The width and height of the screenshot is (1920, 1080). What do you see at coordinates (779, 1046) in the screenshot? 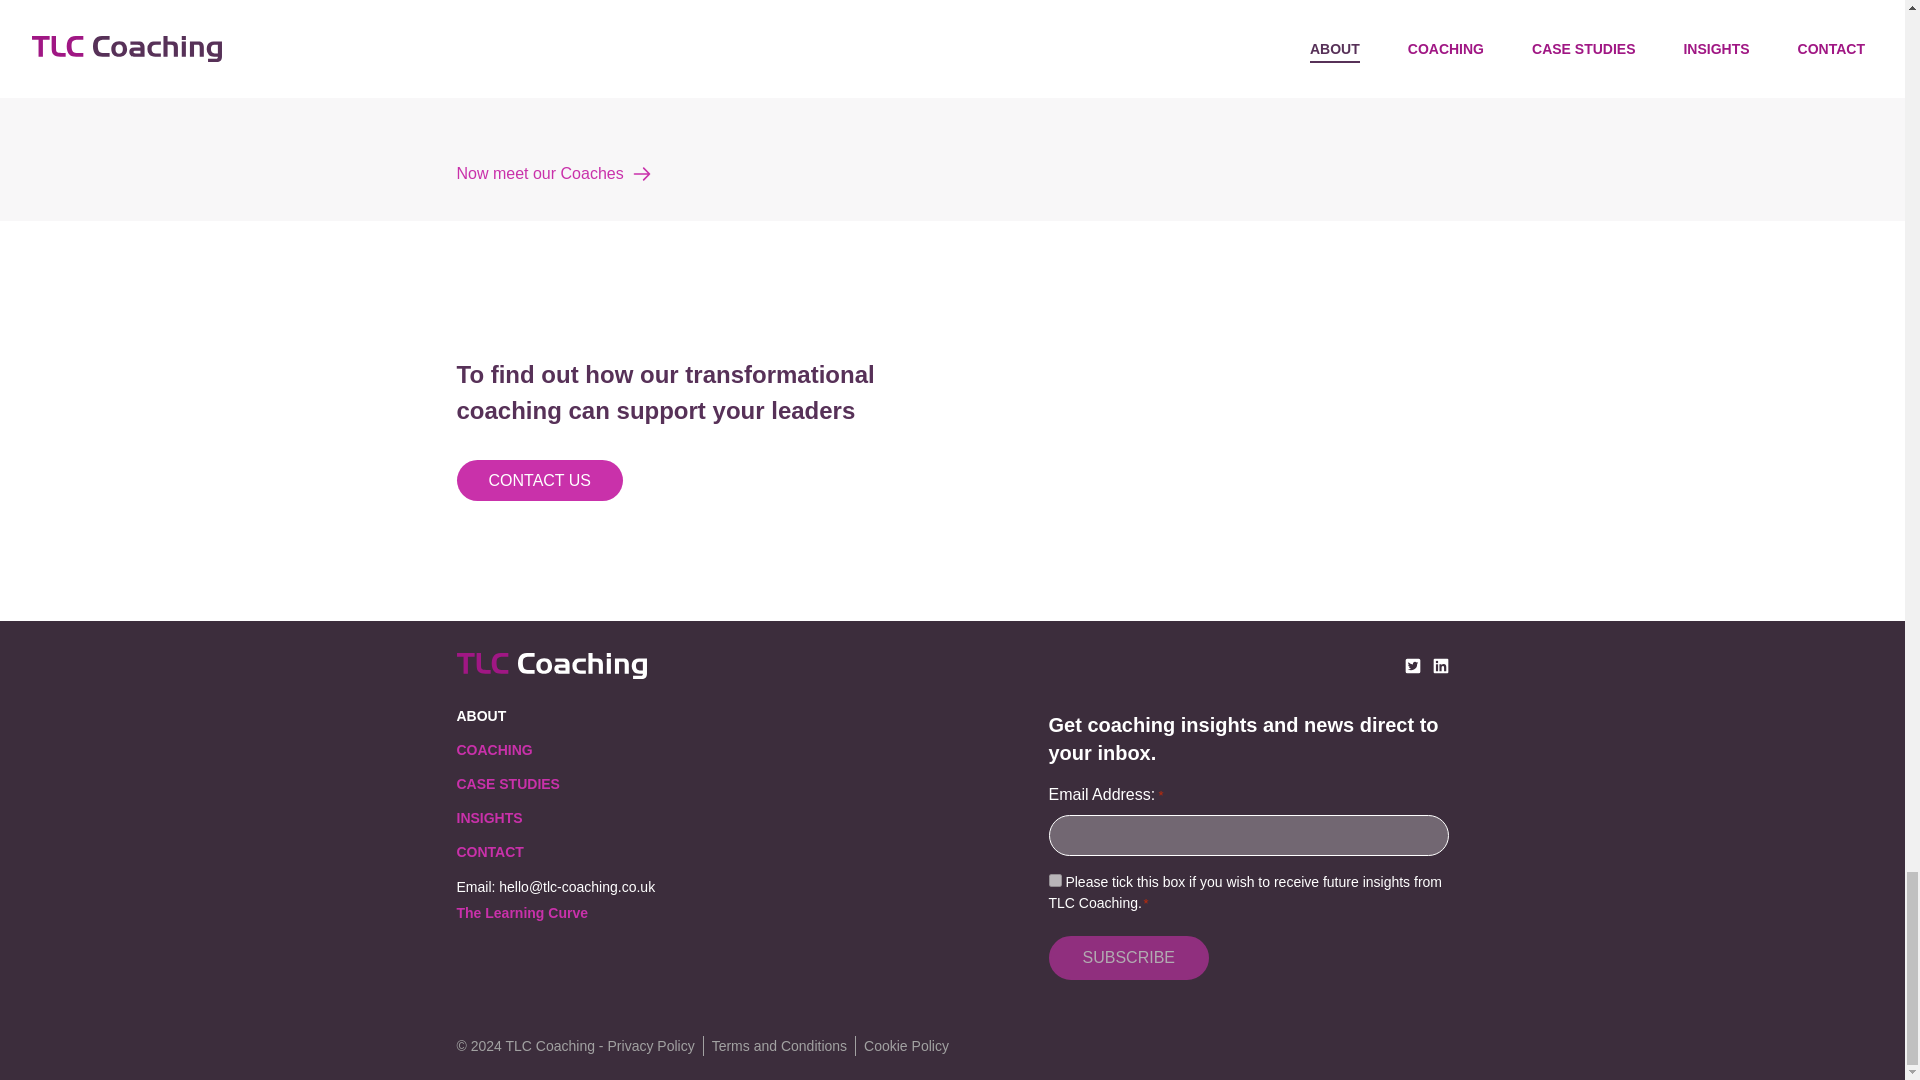
I see `Terms and Conditions` at bounding box center [779, 1046].